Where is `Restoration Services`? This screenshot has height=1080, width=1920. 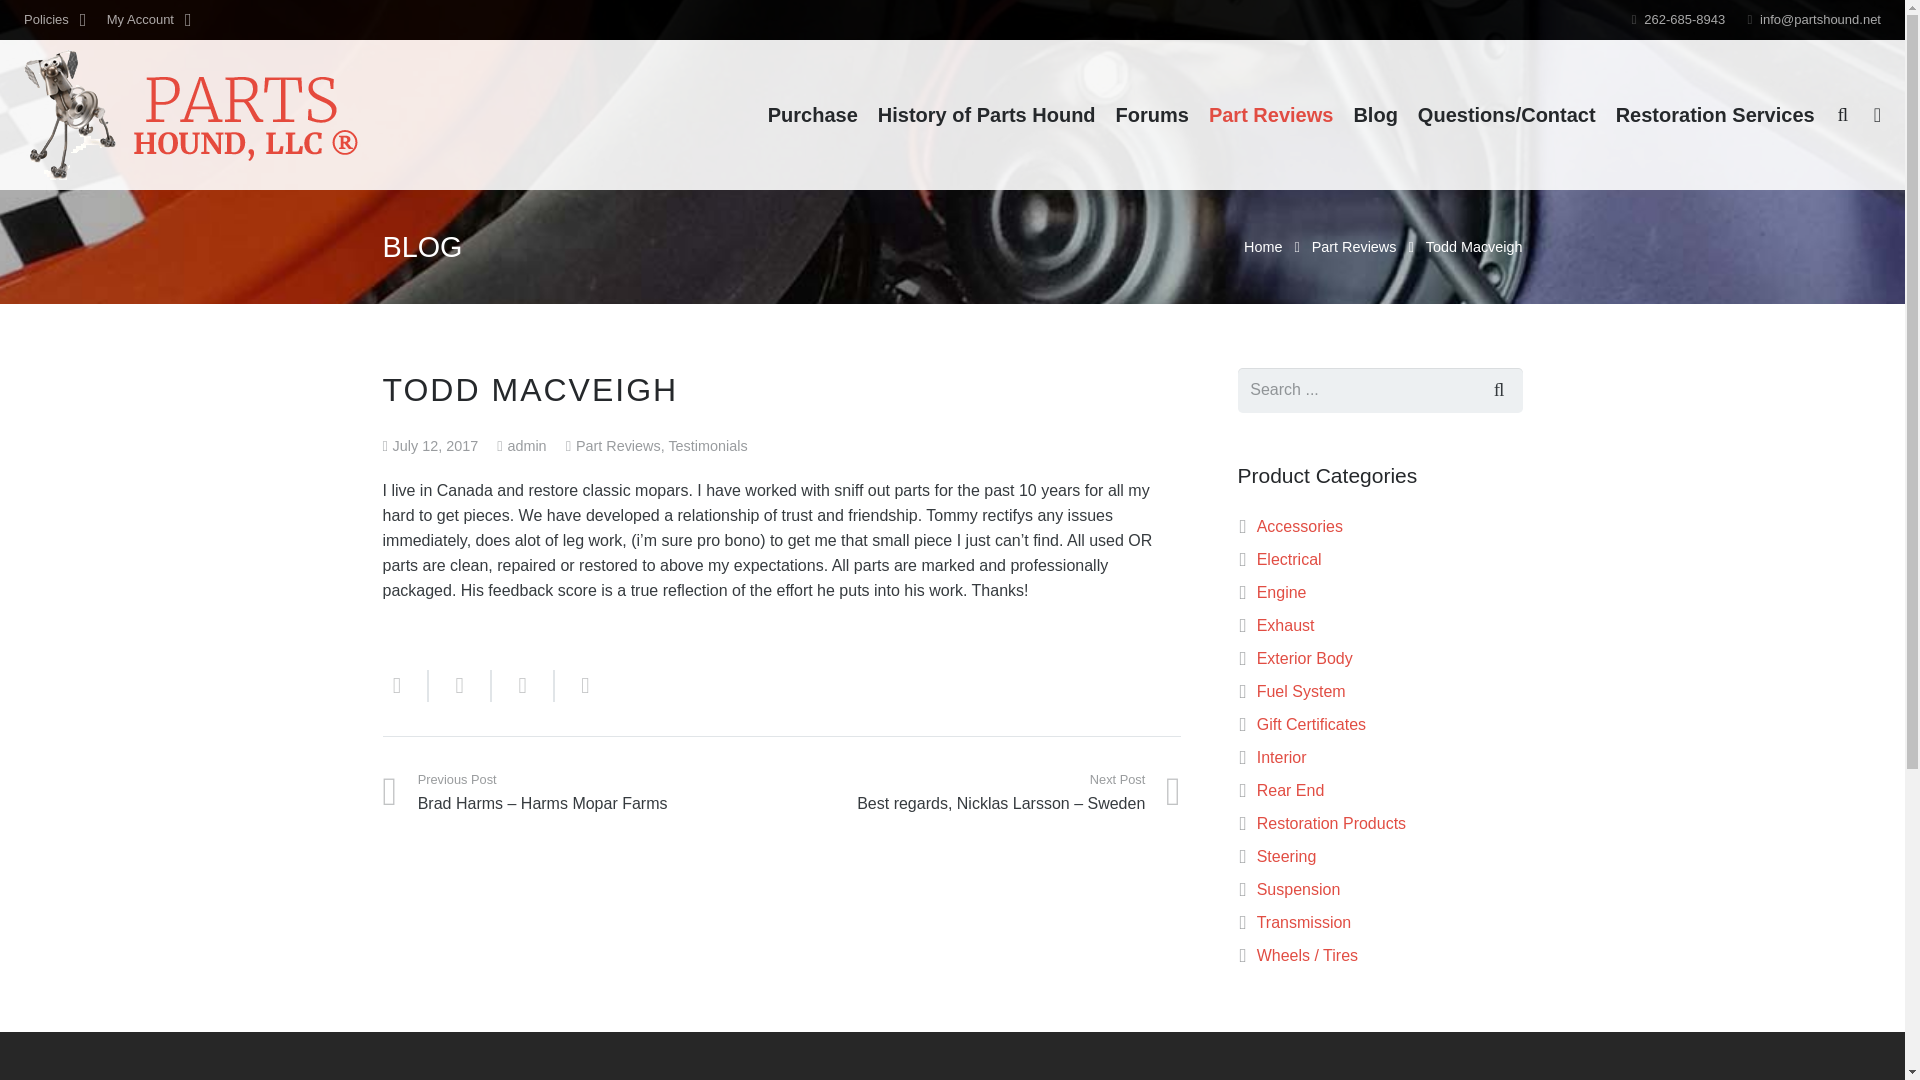 Restoration Services is located at coordinates (1715, 114).